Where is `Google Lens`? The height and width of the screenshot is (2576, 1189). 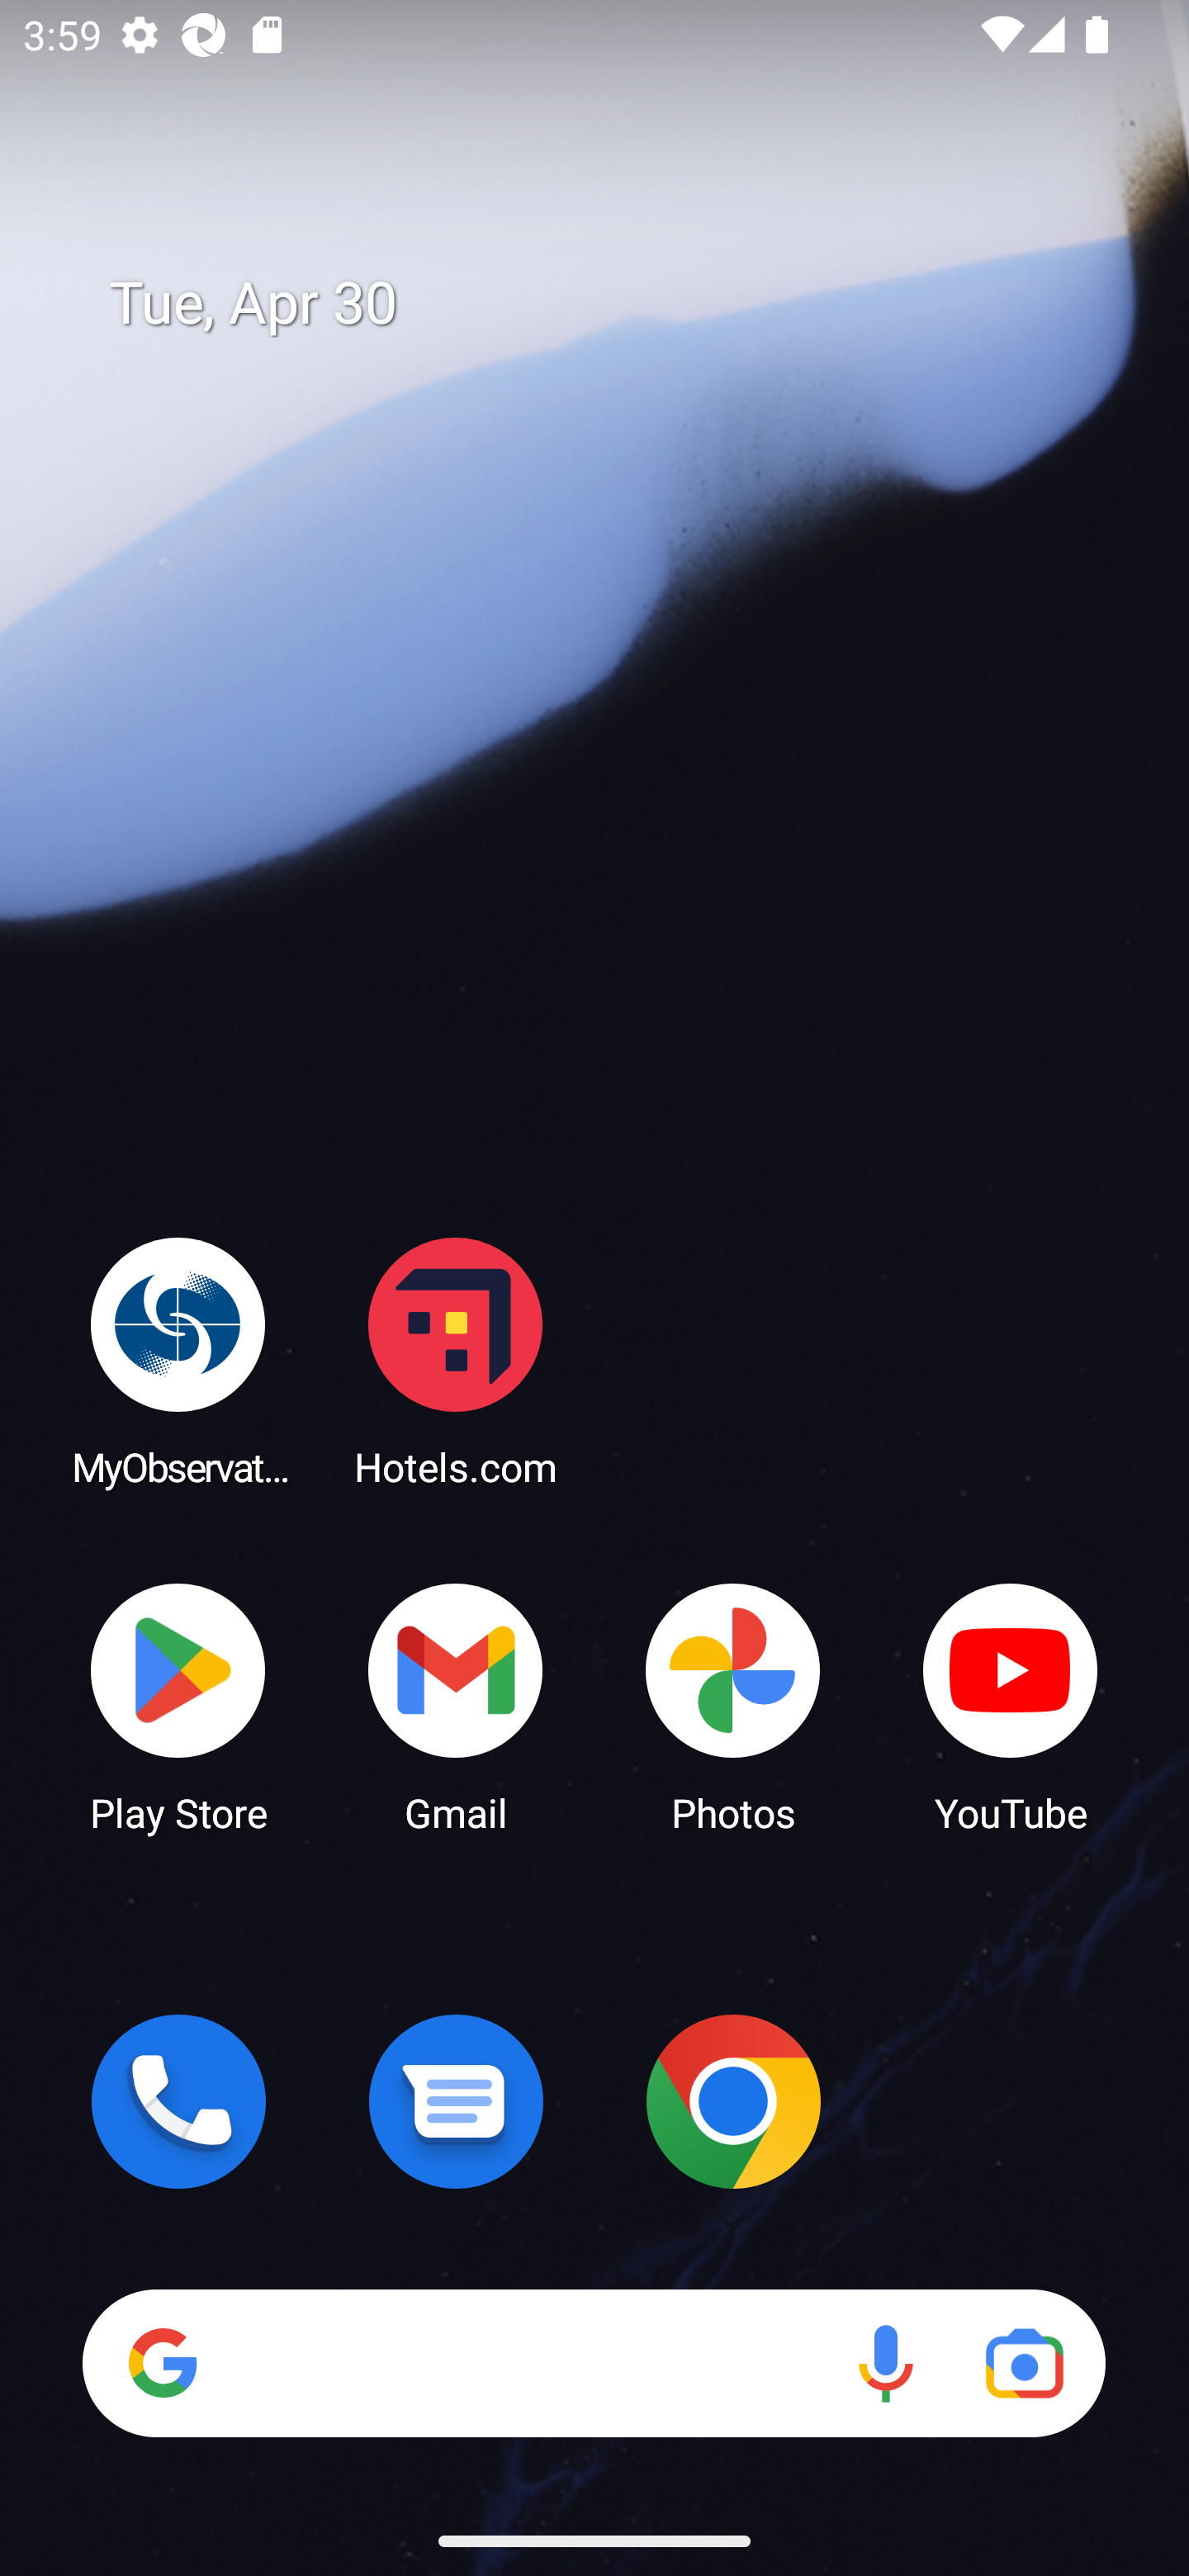
Google Lens is located at coordinates (1024, 2363).